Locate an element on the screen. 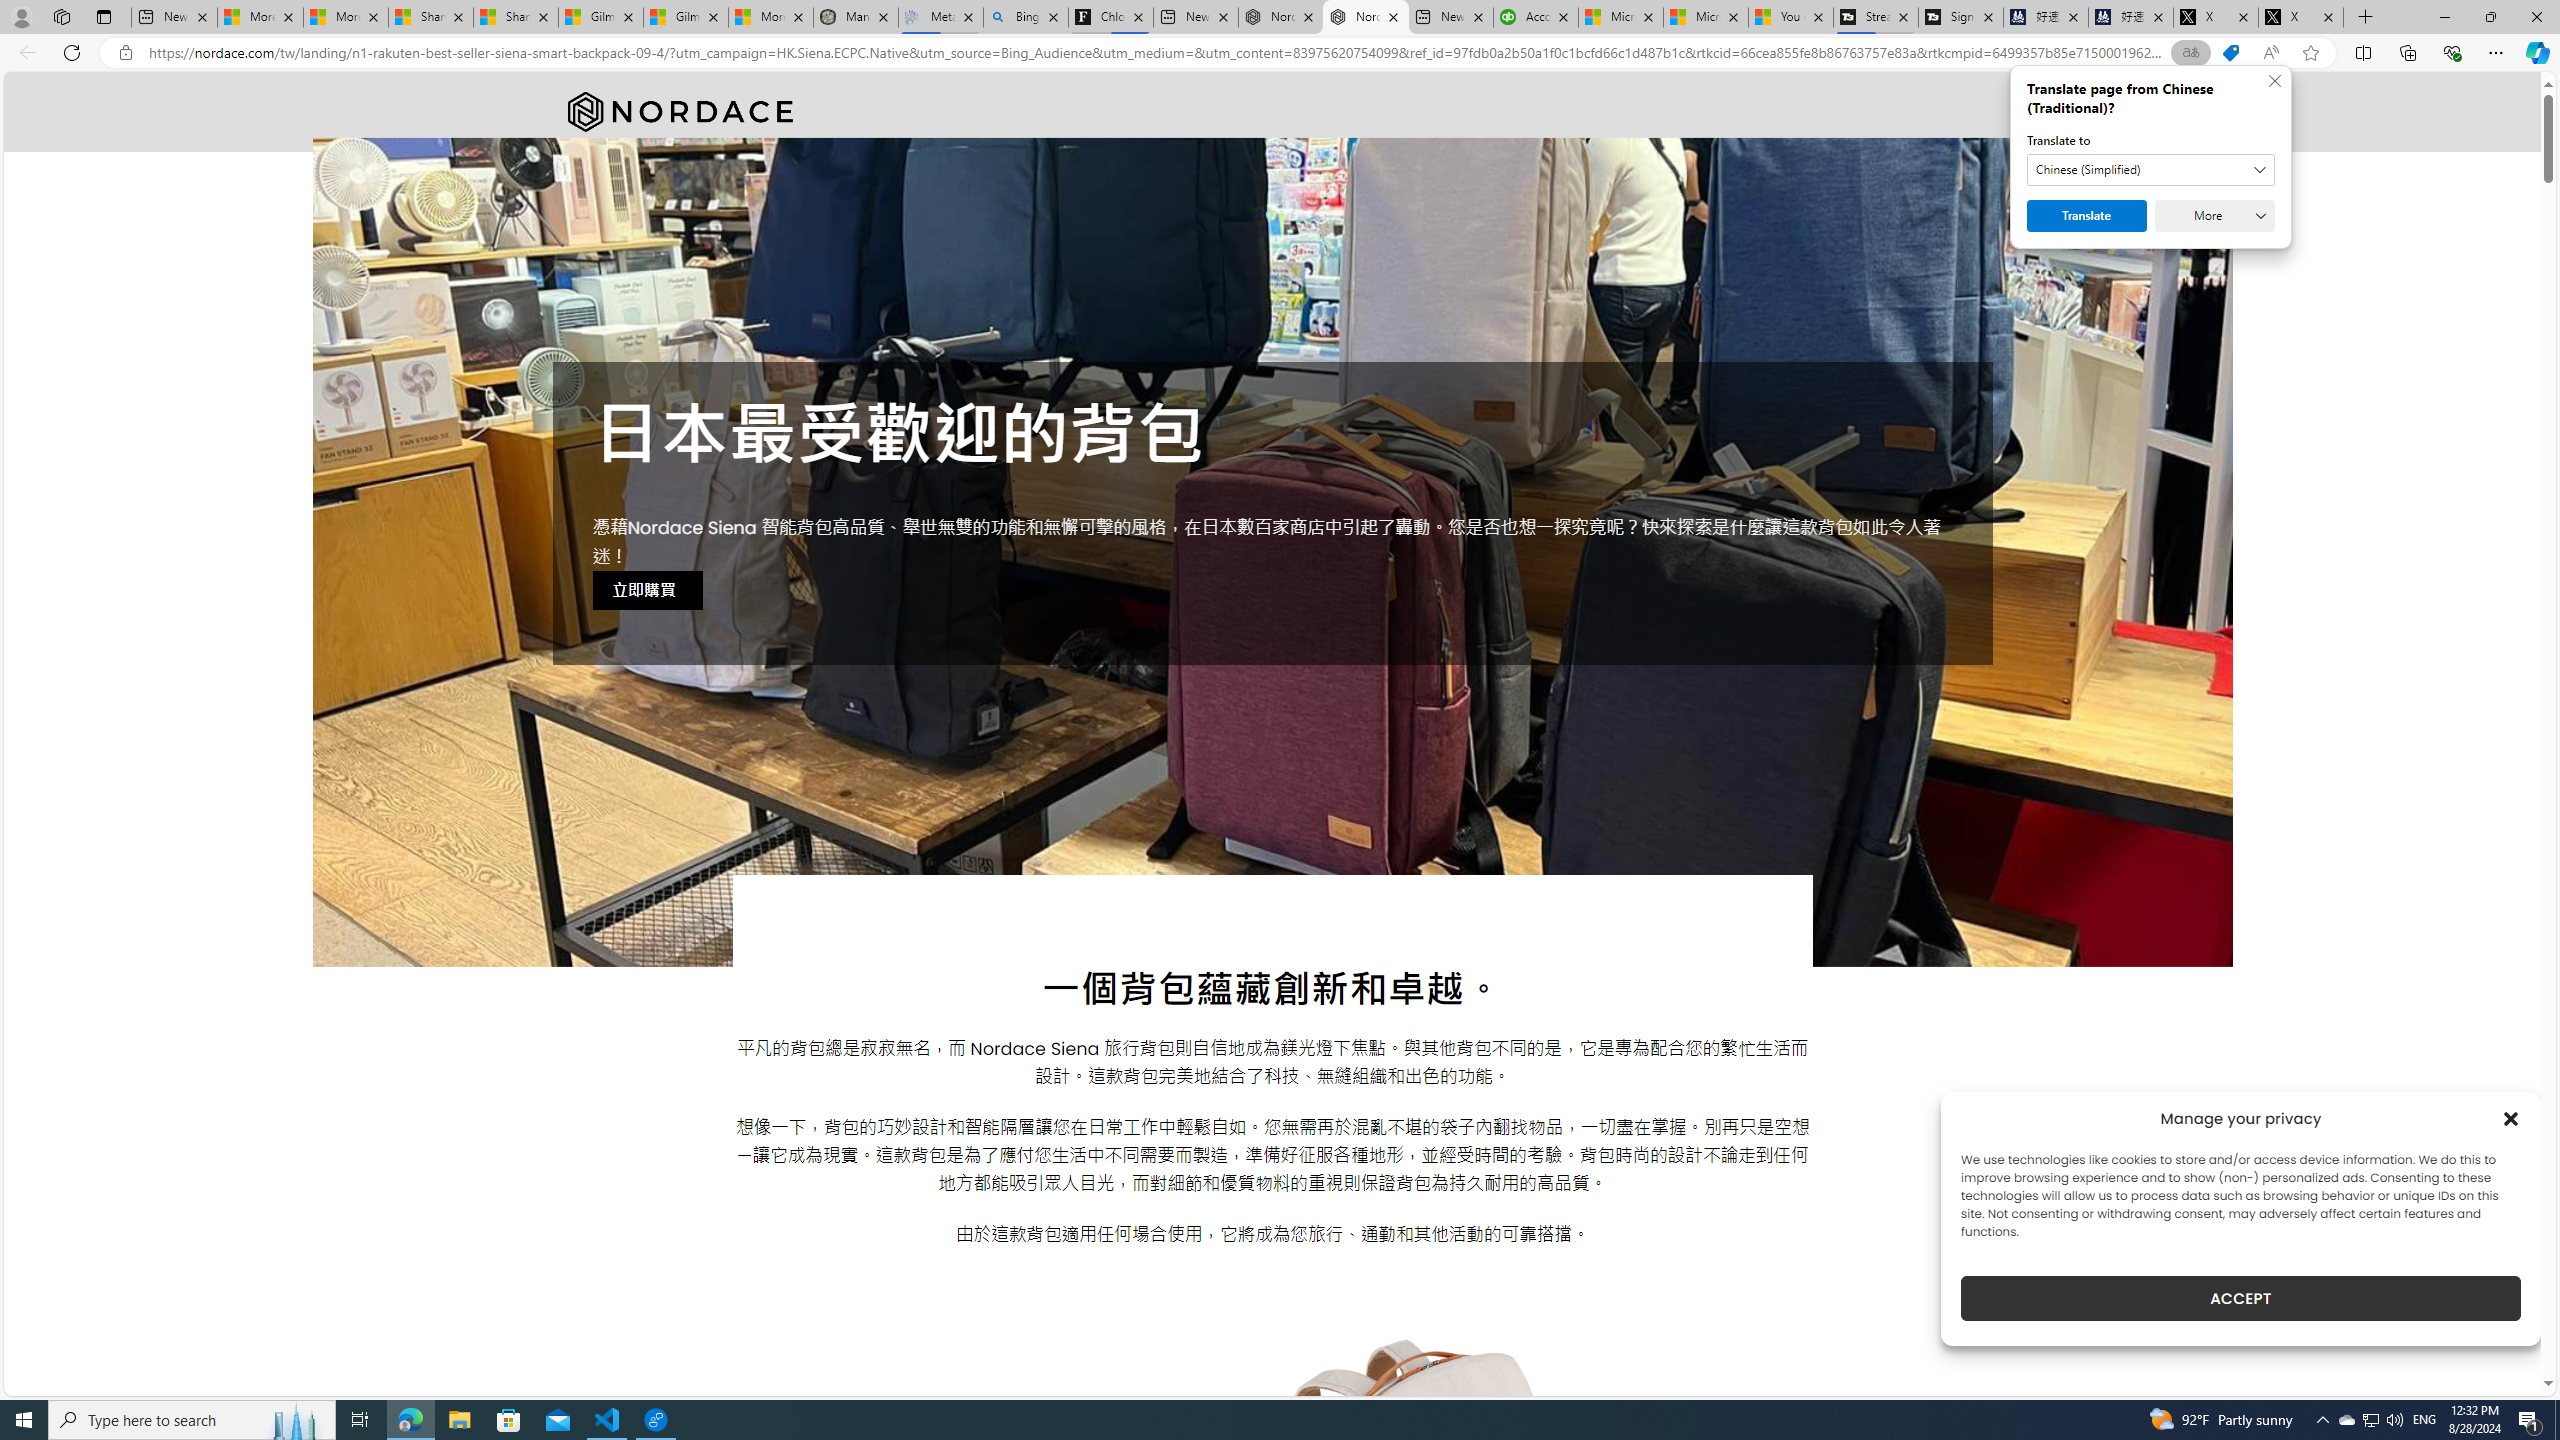 This screenshot has height=1440, width=2560. This site has coupons! Shopping in Microsoft Edge is located at coordinates (2230, 53).